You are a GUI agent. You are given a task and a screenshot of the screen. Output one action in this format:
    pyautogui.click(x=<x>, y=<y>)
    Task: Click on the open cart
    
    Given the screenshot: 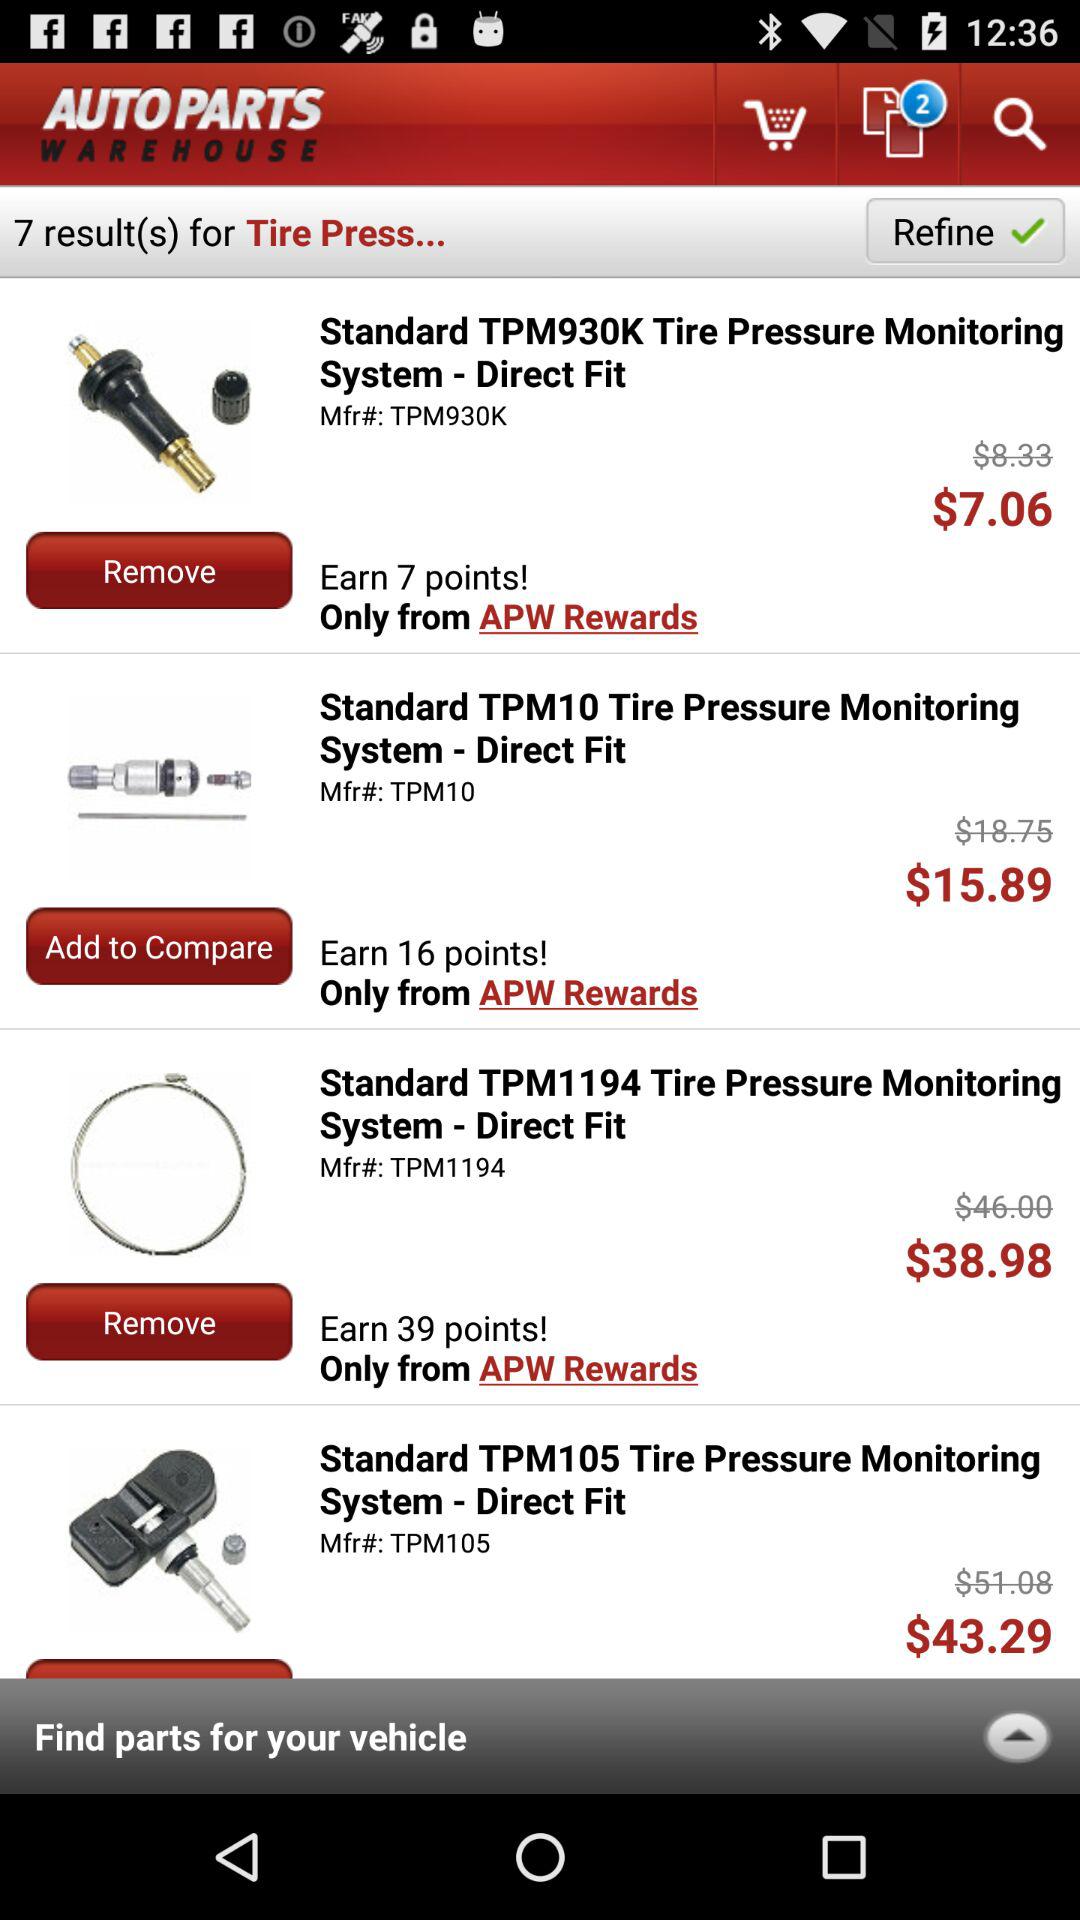 What is the action you would take?
    pyautogui.click(x=774, y=124)
    